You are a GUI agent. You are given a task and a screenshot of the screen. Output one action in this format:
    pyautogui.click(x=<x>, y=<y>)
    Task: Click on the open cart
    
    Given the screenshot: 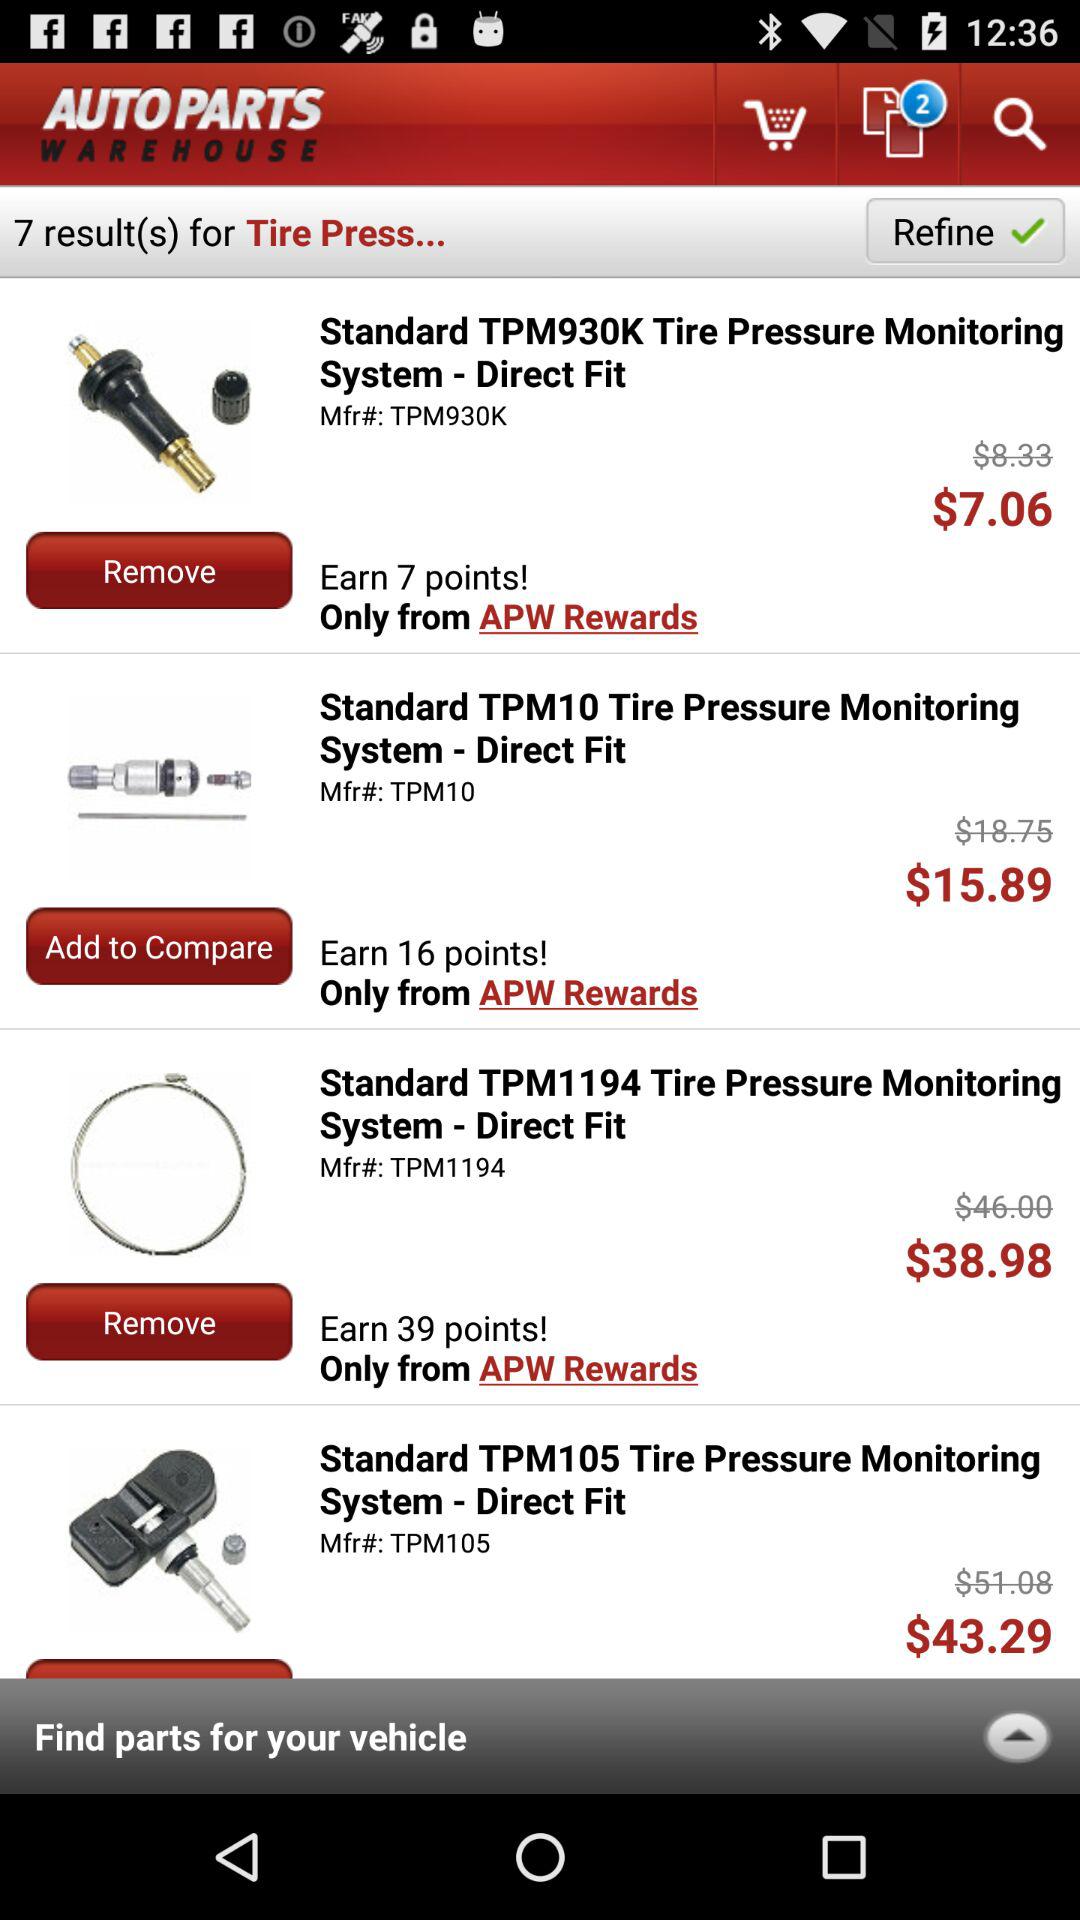 What is the action you would take?
    pyautogui.click(x=774, y=124)
    